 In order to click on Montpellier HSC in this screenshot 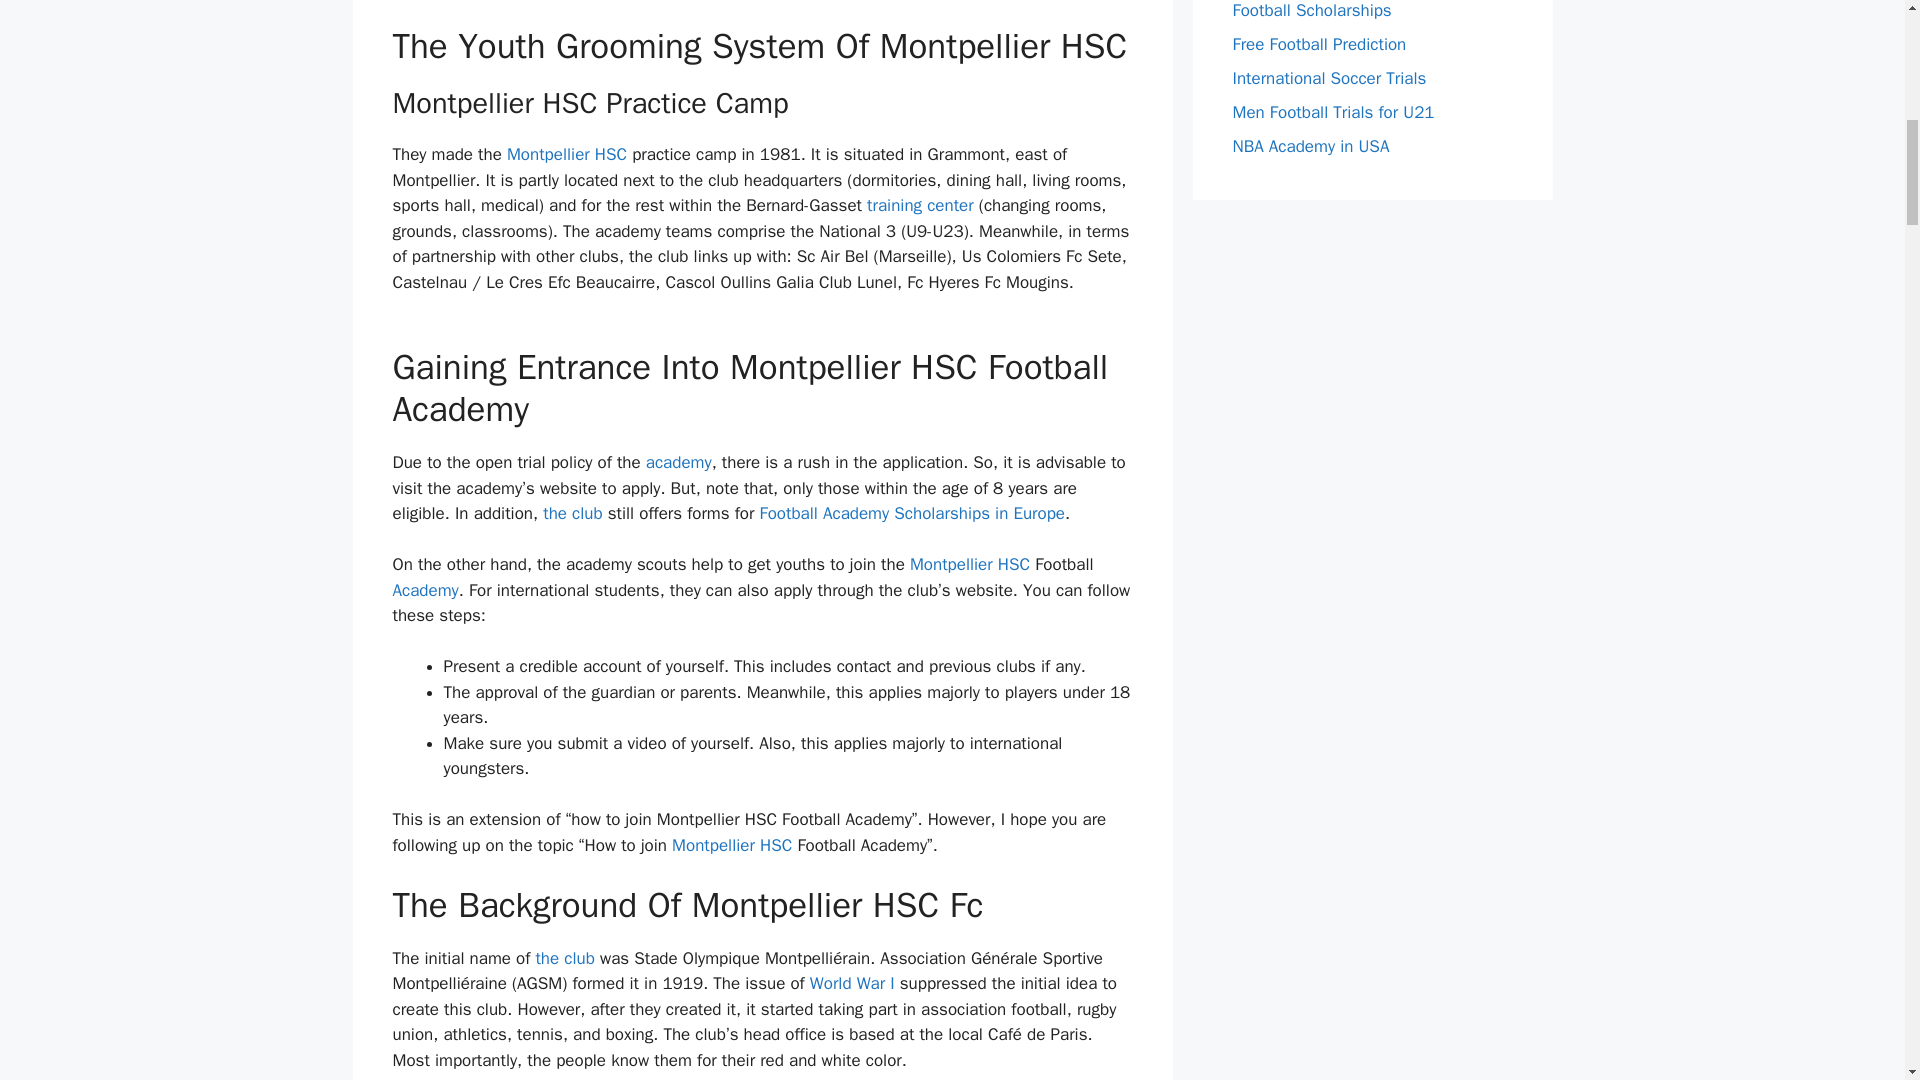, I will do `click(566, 154)`.